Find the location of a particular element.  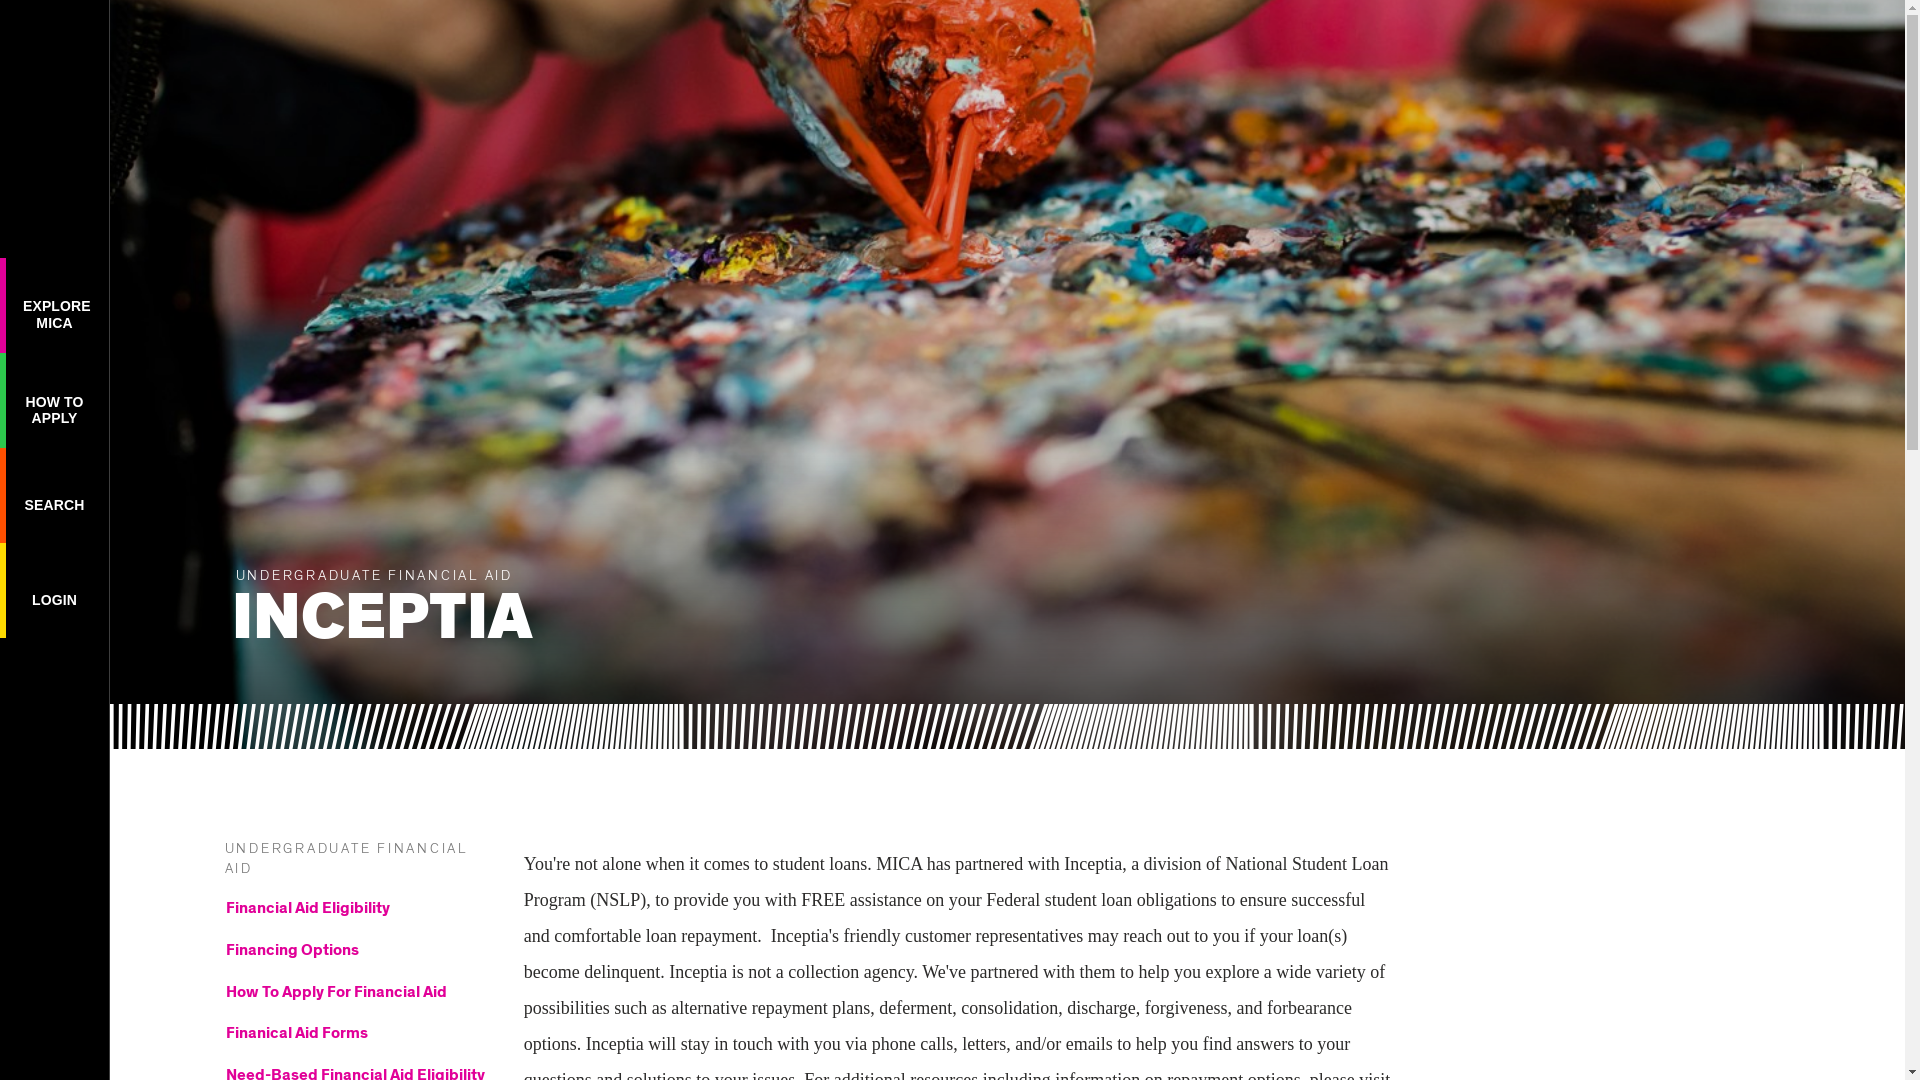

Need-Based Financial Aid Eligibility is located at coordinates (356, 1036).